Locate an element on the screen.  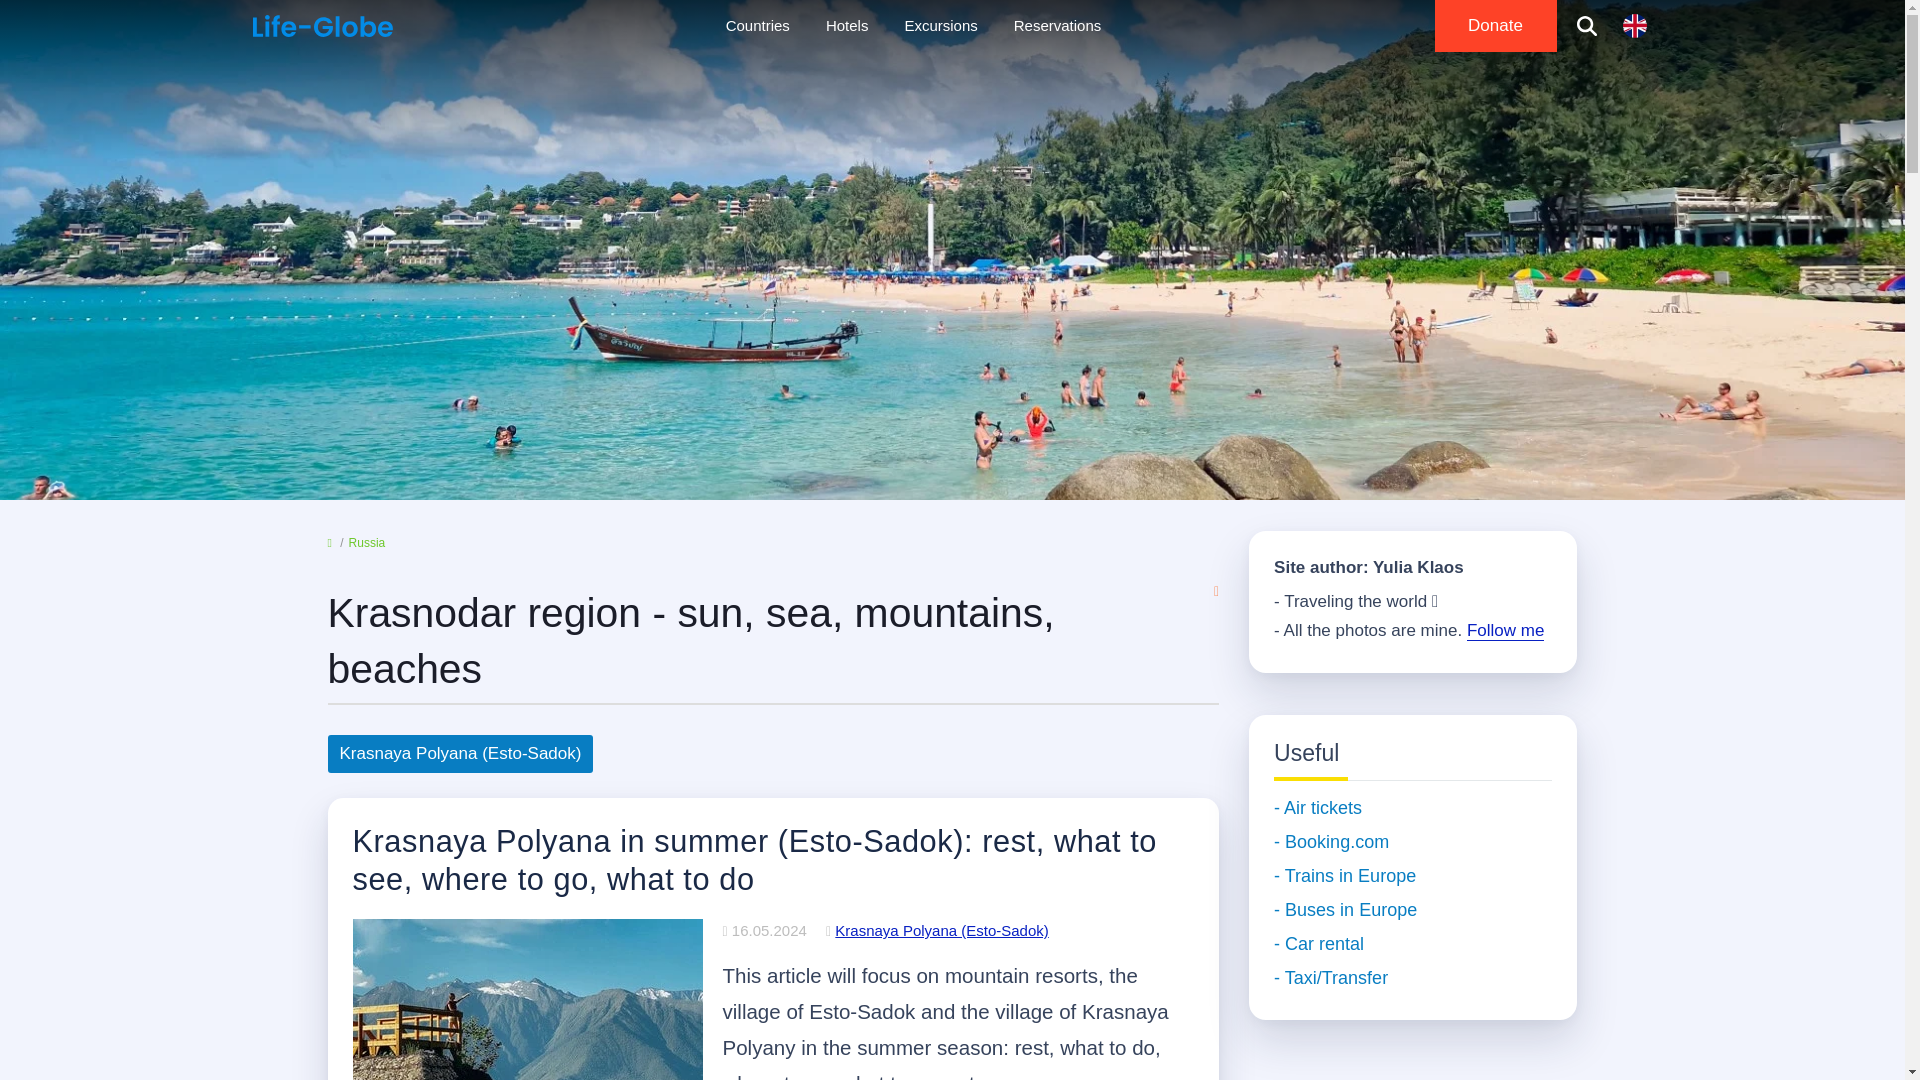
English is located at coordinates (1634, 26).